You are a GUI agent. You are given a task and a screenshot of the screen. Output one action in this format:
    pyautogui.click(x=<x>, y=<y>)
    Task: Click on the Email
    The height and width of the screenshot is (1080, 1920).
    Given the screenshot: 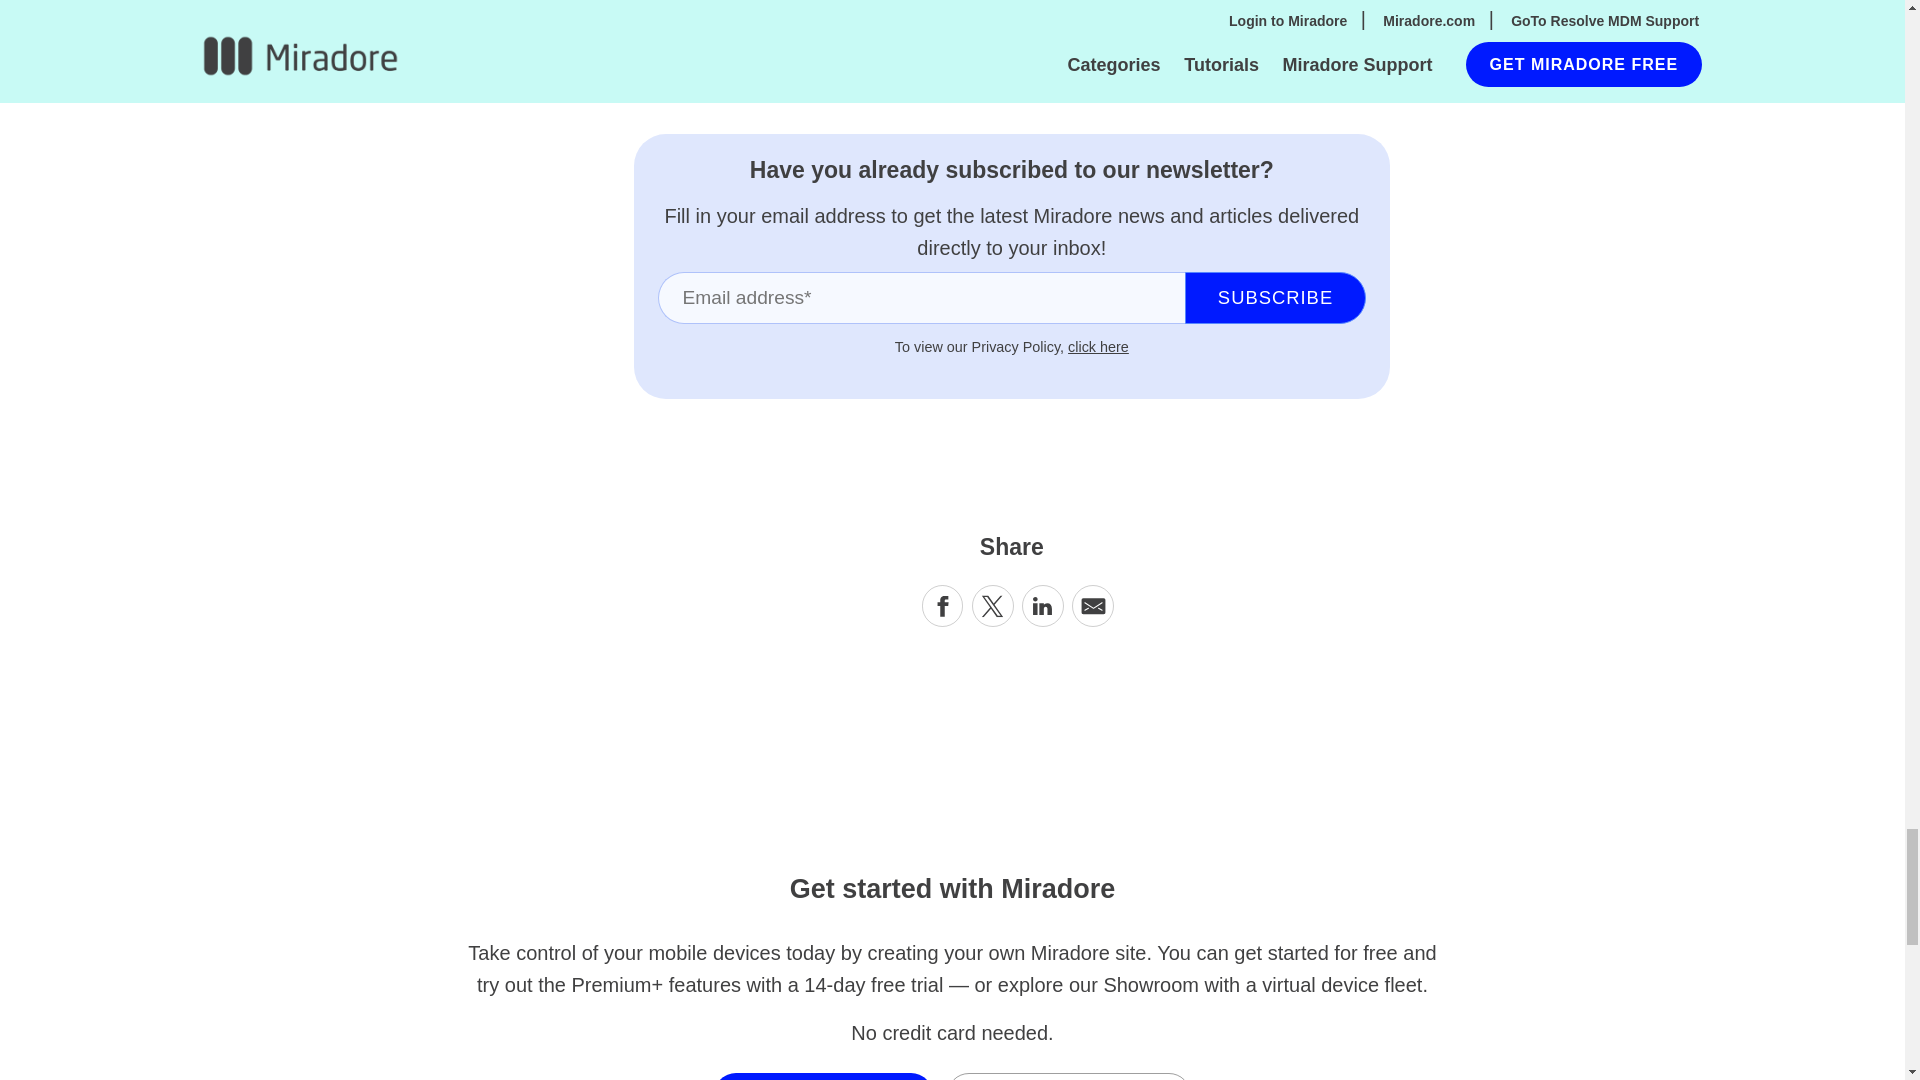 What is the action you would take?
    pyautogui.click(x=1092, y=606)
    